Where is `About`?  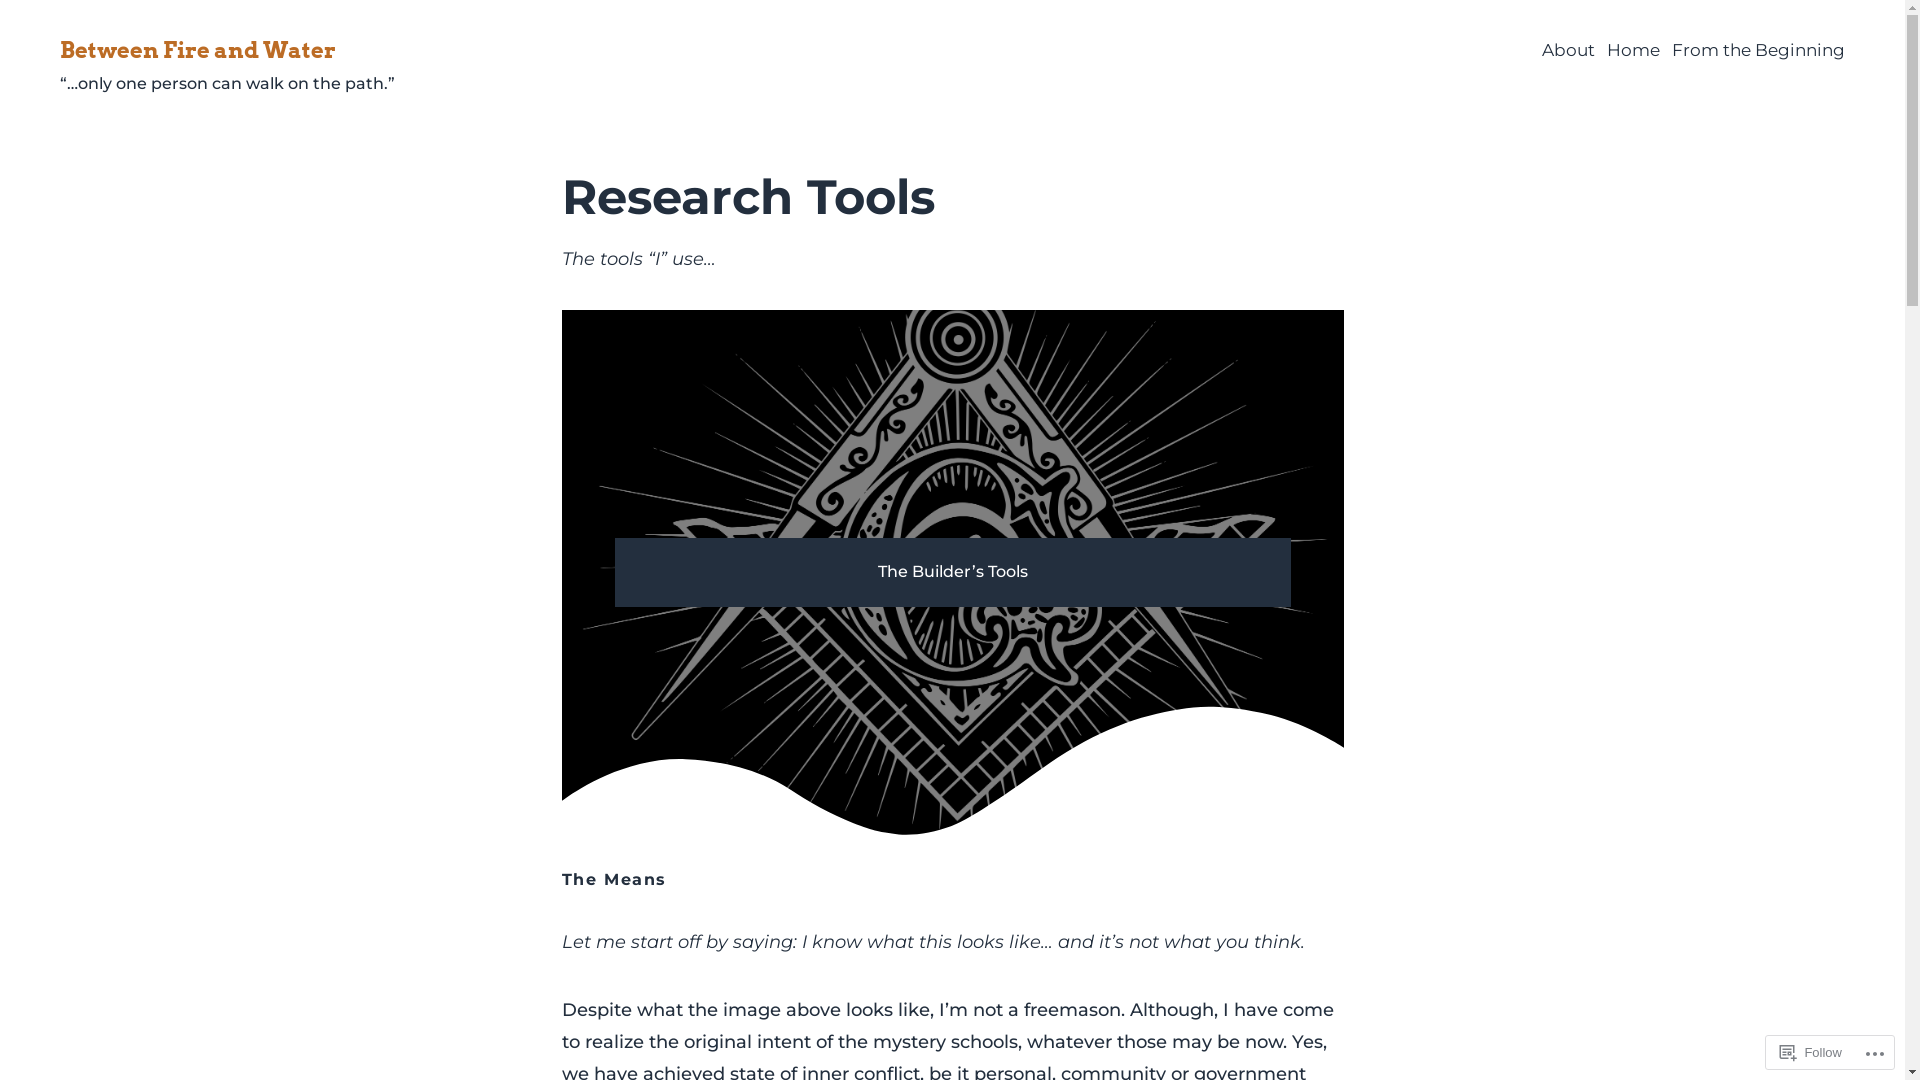 About is located at coordinates (1568, 51).